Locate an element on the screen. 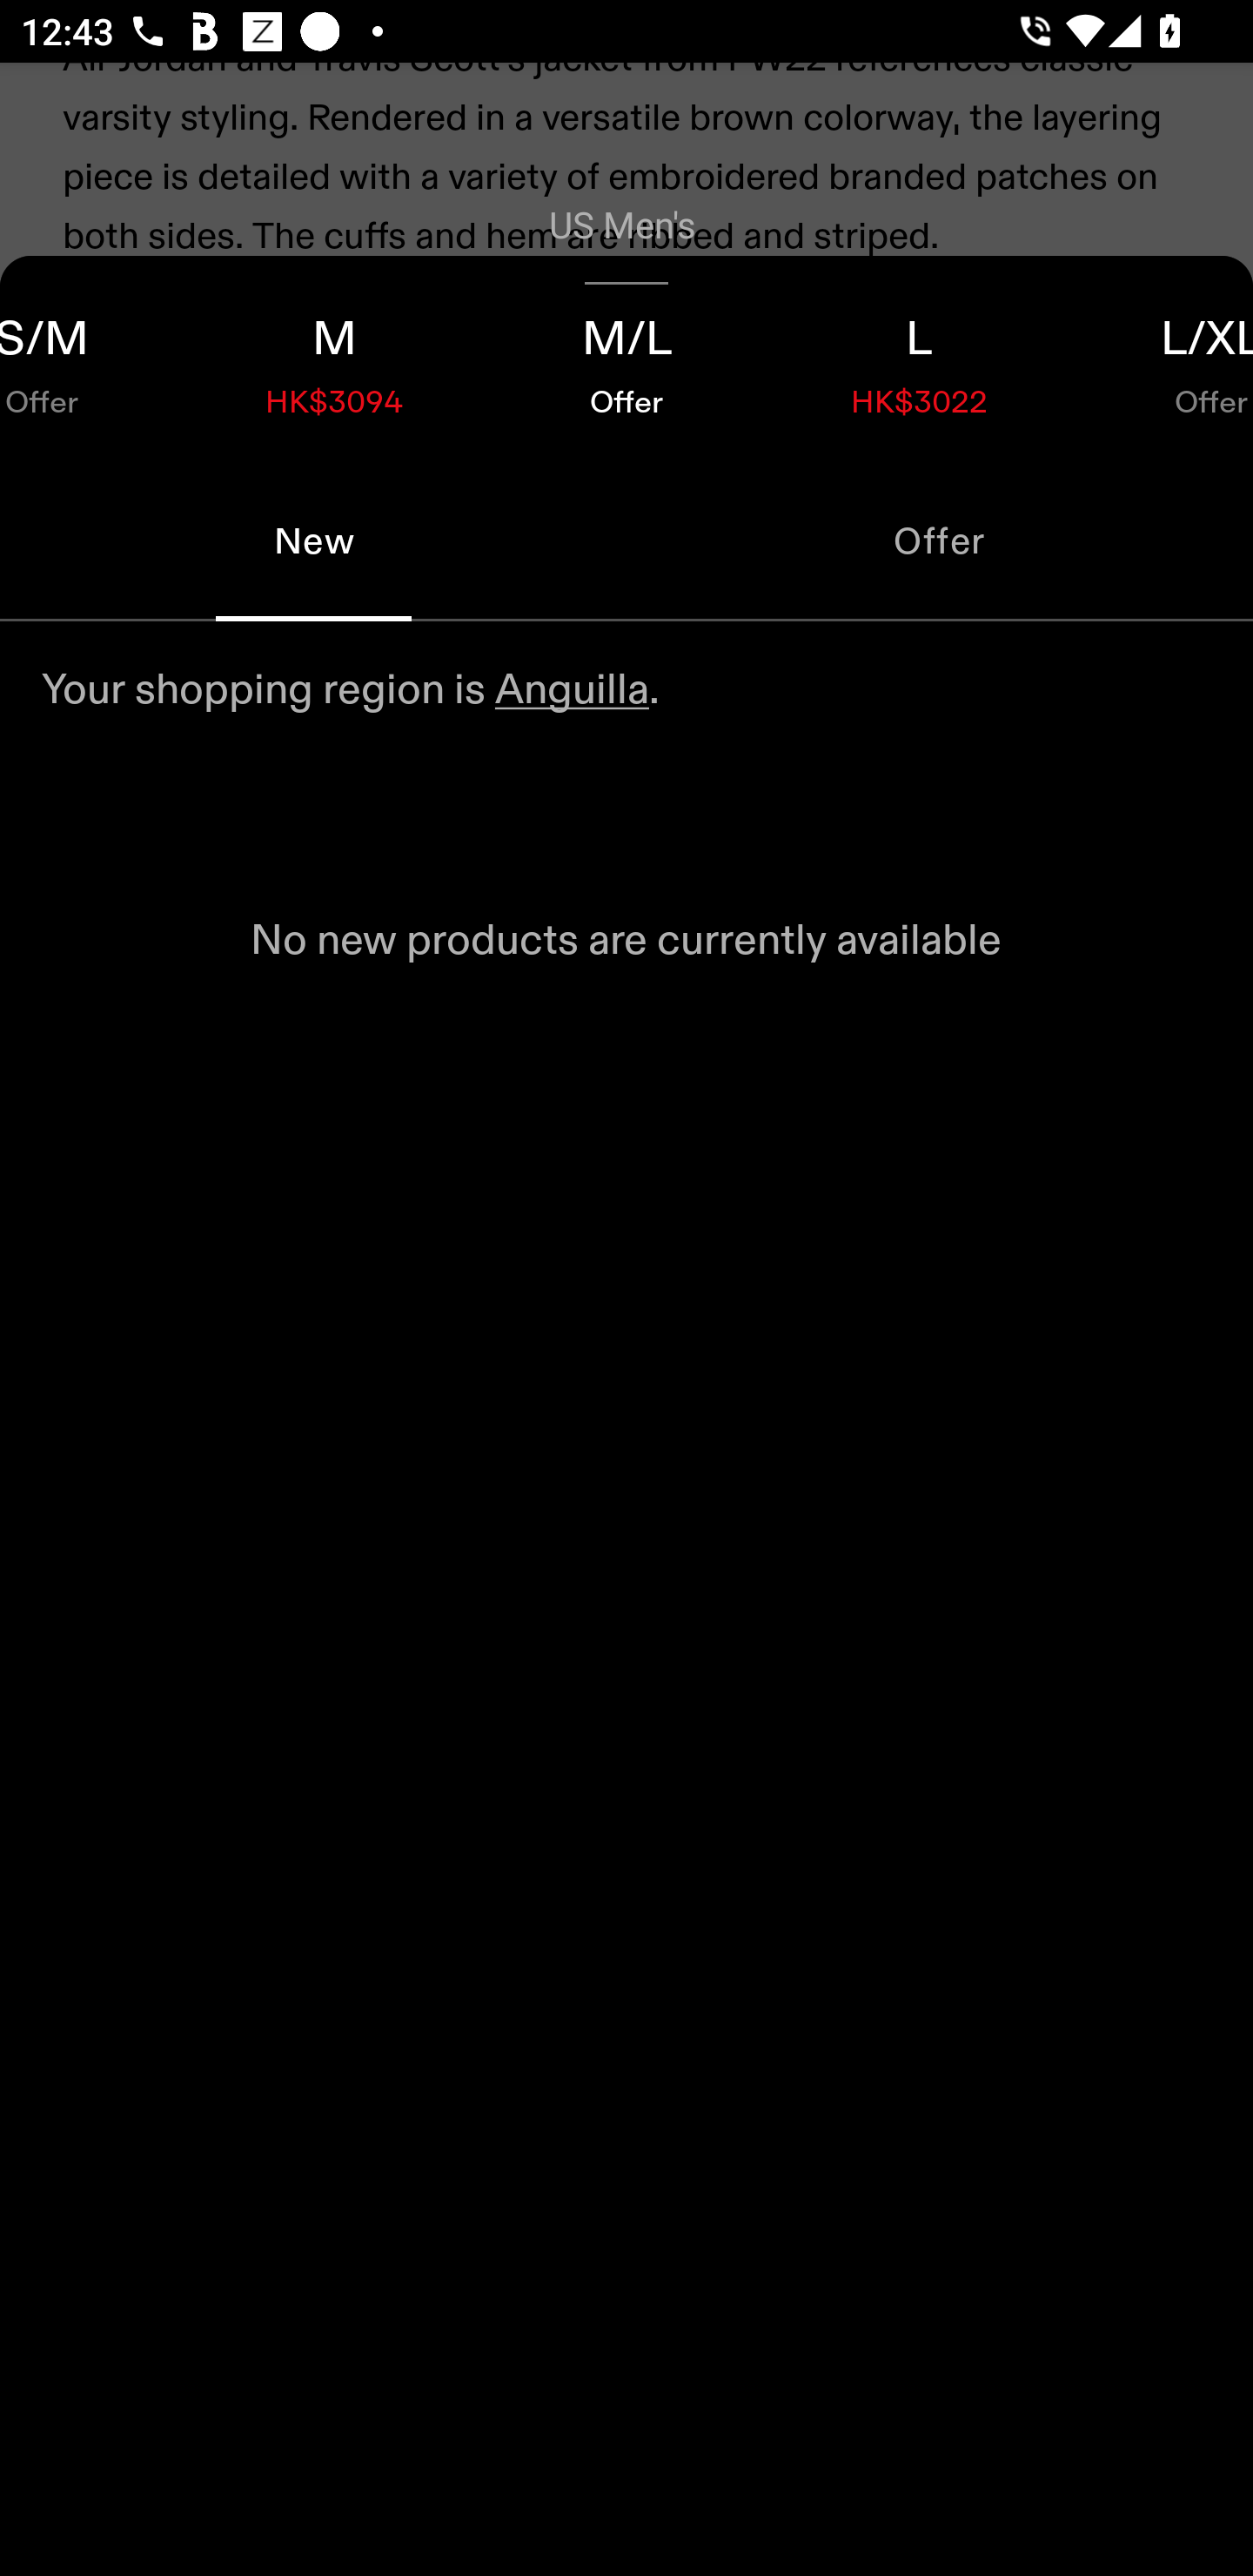 The height and width of the screenshot is (2576, 1253). L HK$3022 is located at coordinates (919, 359).